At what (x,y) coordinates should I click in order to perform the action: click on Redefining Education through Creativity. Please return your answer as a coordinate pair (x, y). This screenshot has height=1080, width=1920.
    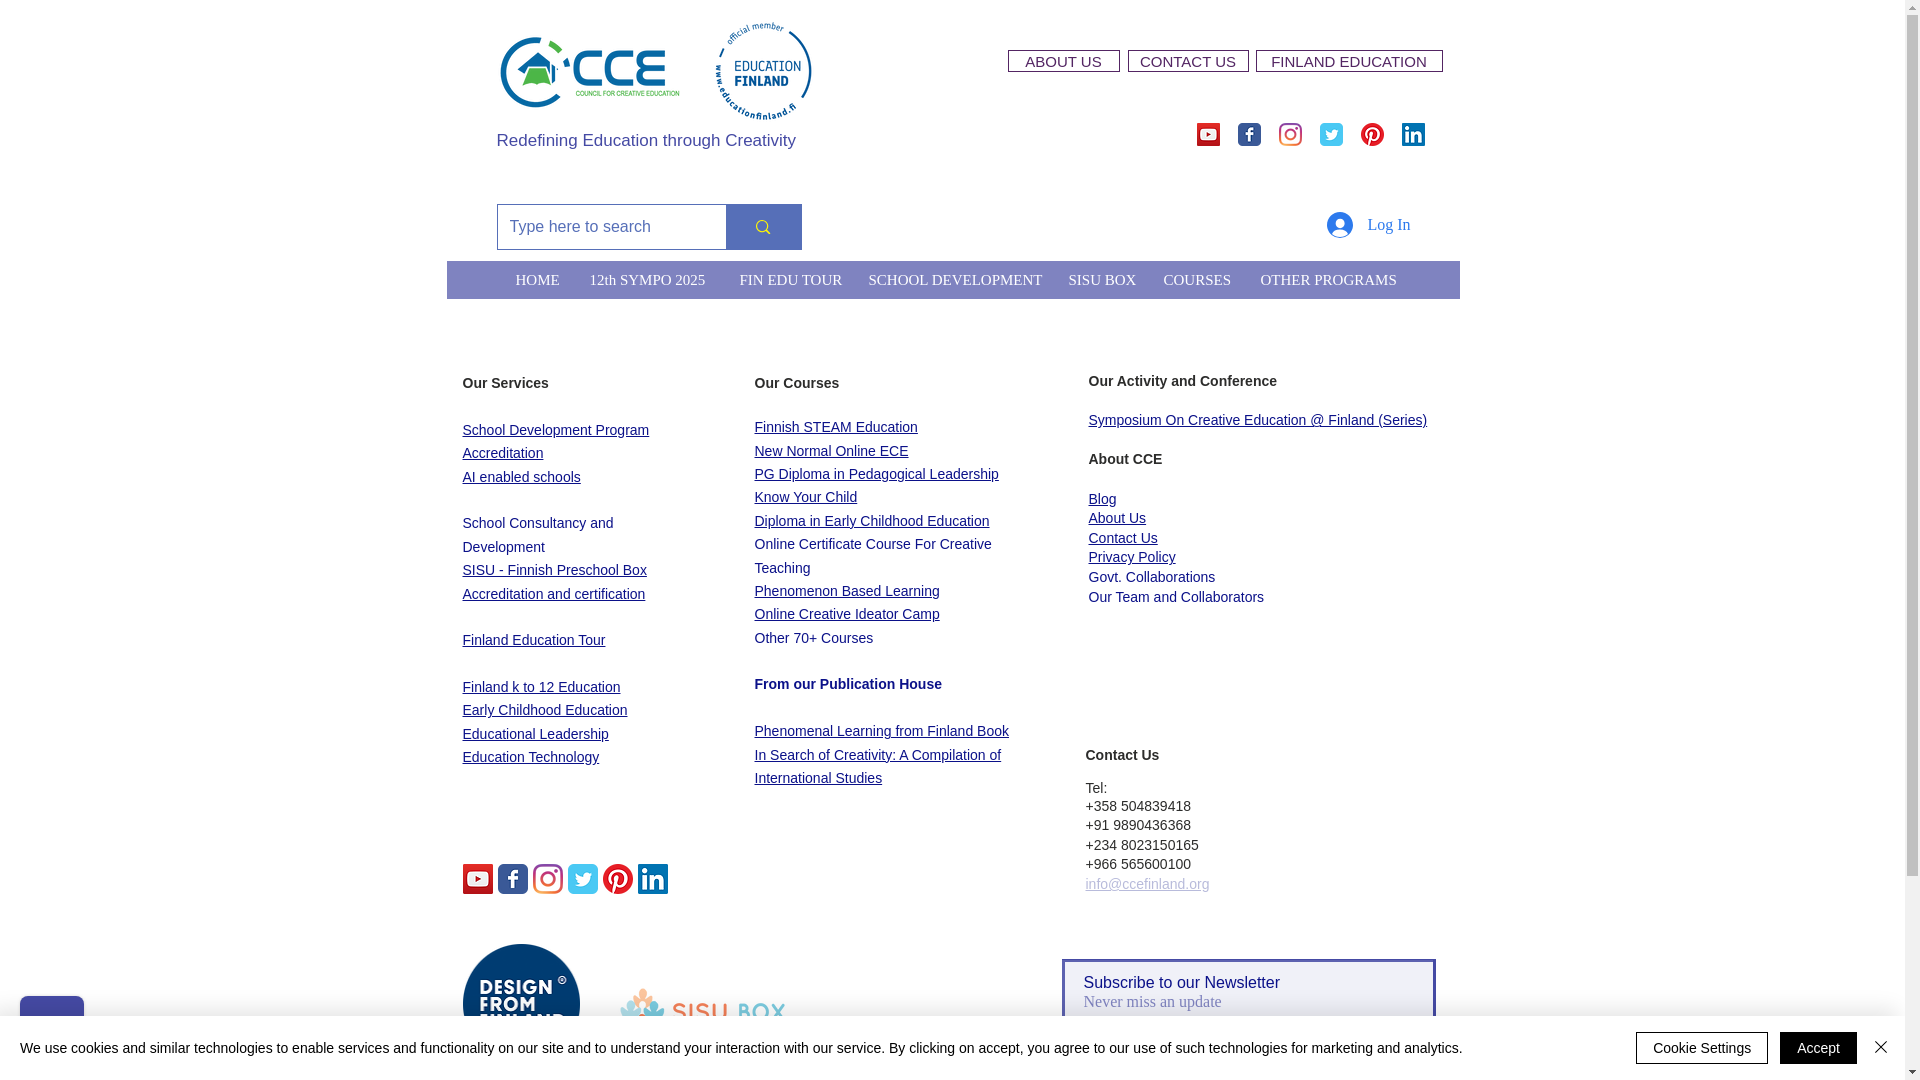
    Looking at the image, I should click on (646, 140).